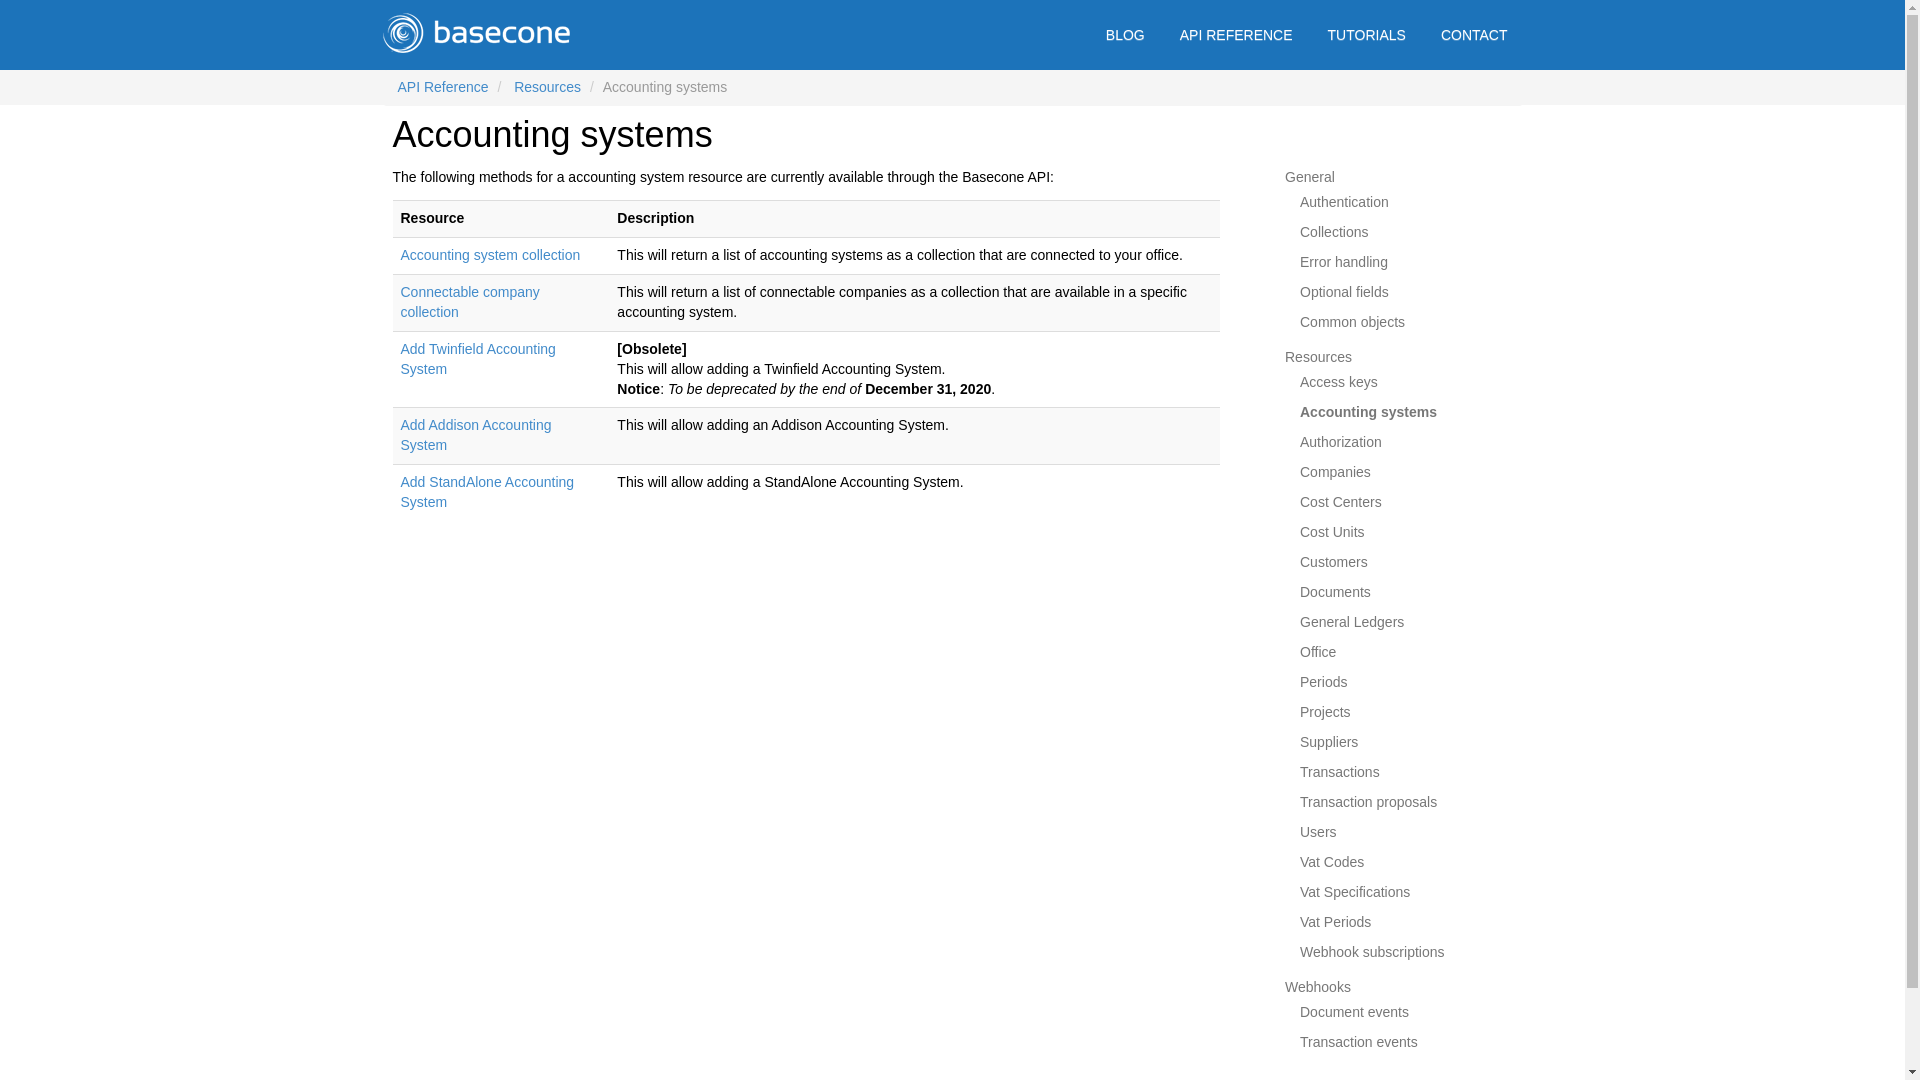  What do you see at coordinates (475, 434) in the screenshot?
I see `Add Addison Accounting System` at bounding box center [475, 434].